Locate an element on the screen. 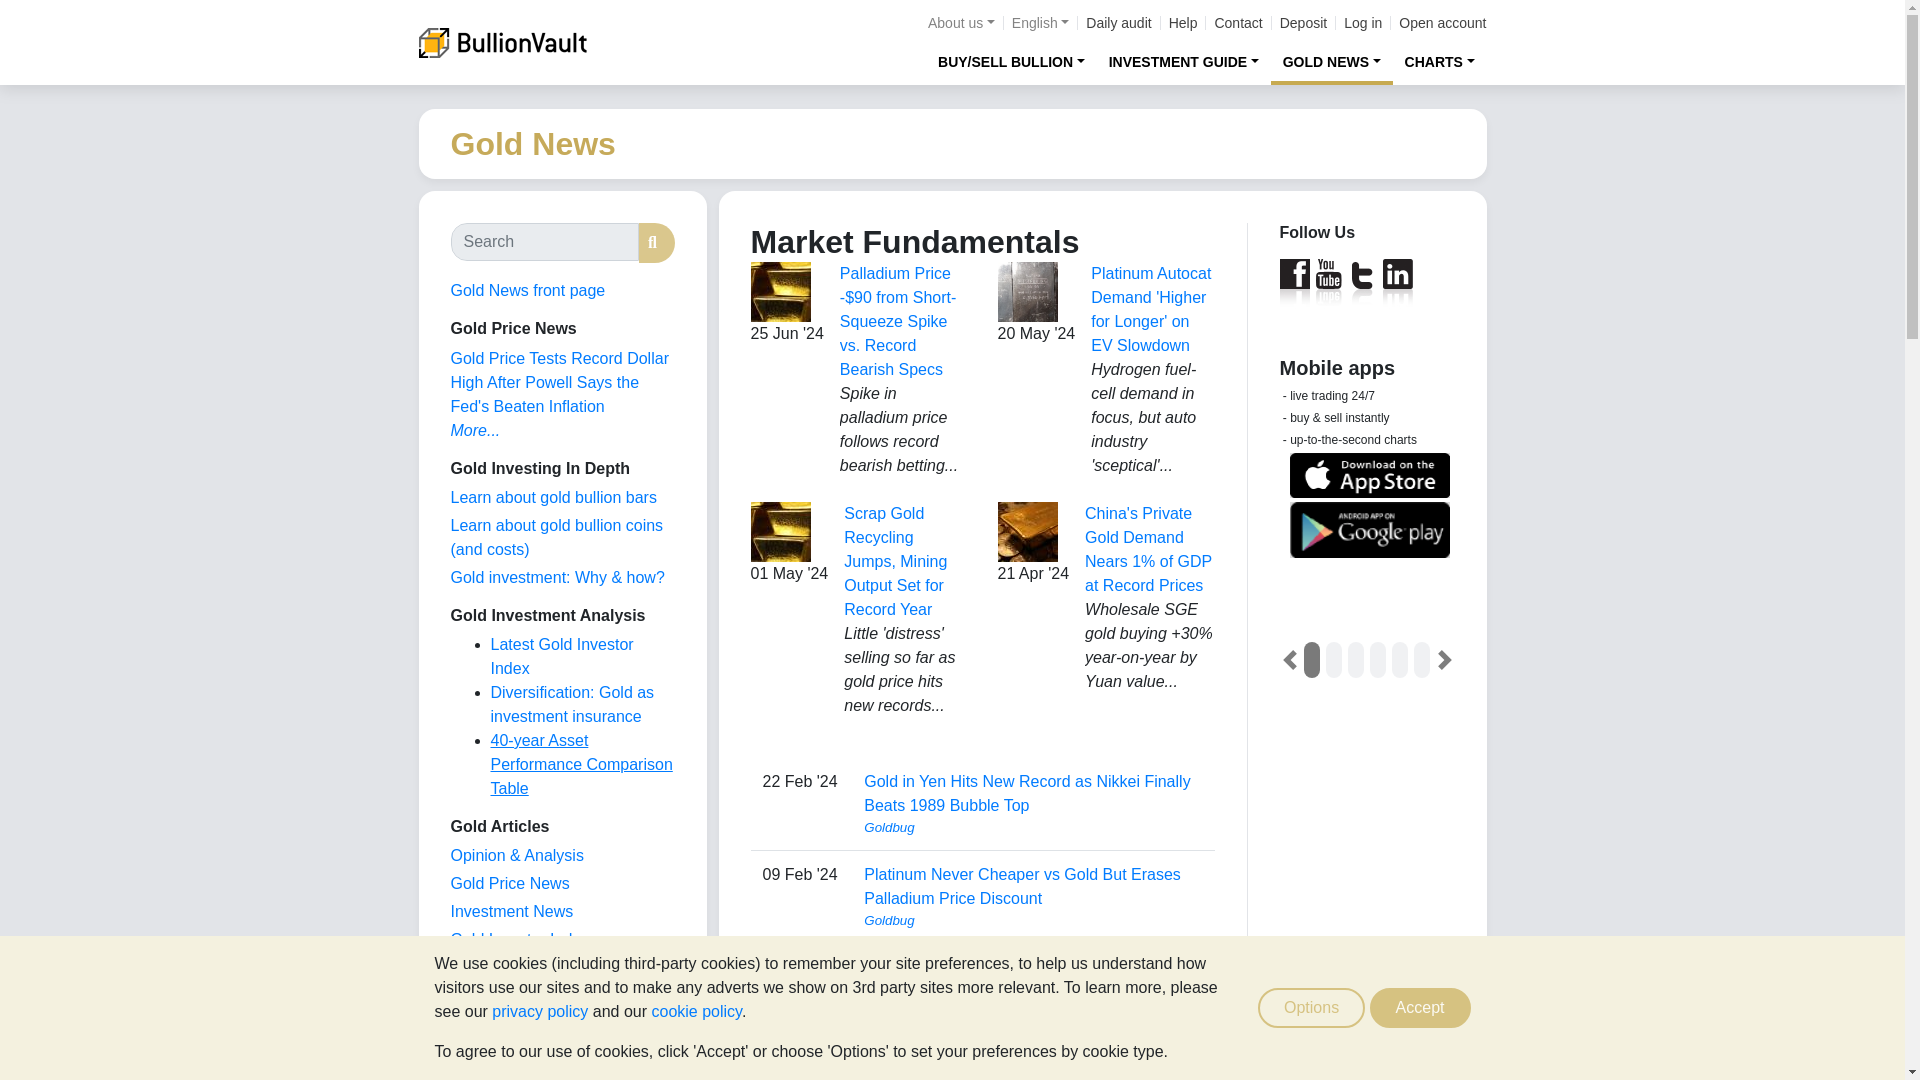  View user profile. is located at coordinates (1032, 920).